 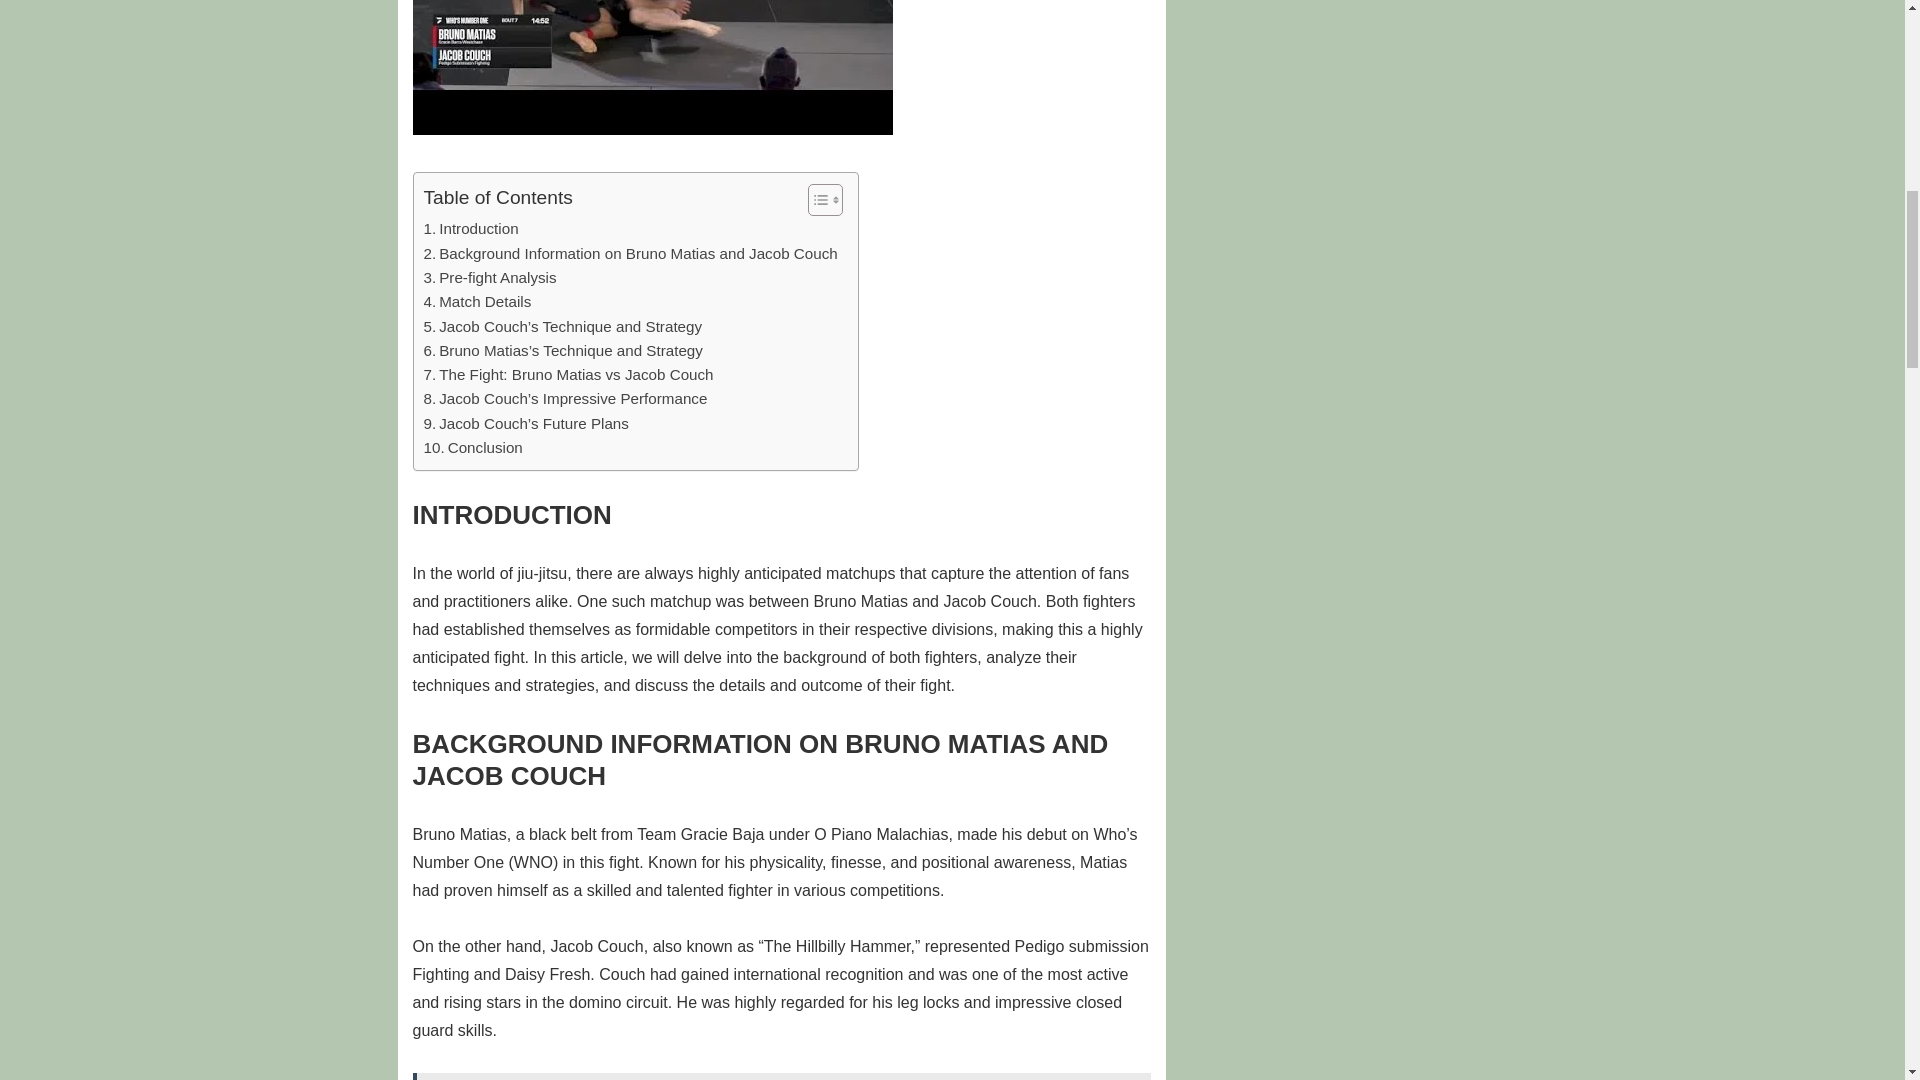 I want to click on Match Details, so click(x=478, y=302).